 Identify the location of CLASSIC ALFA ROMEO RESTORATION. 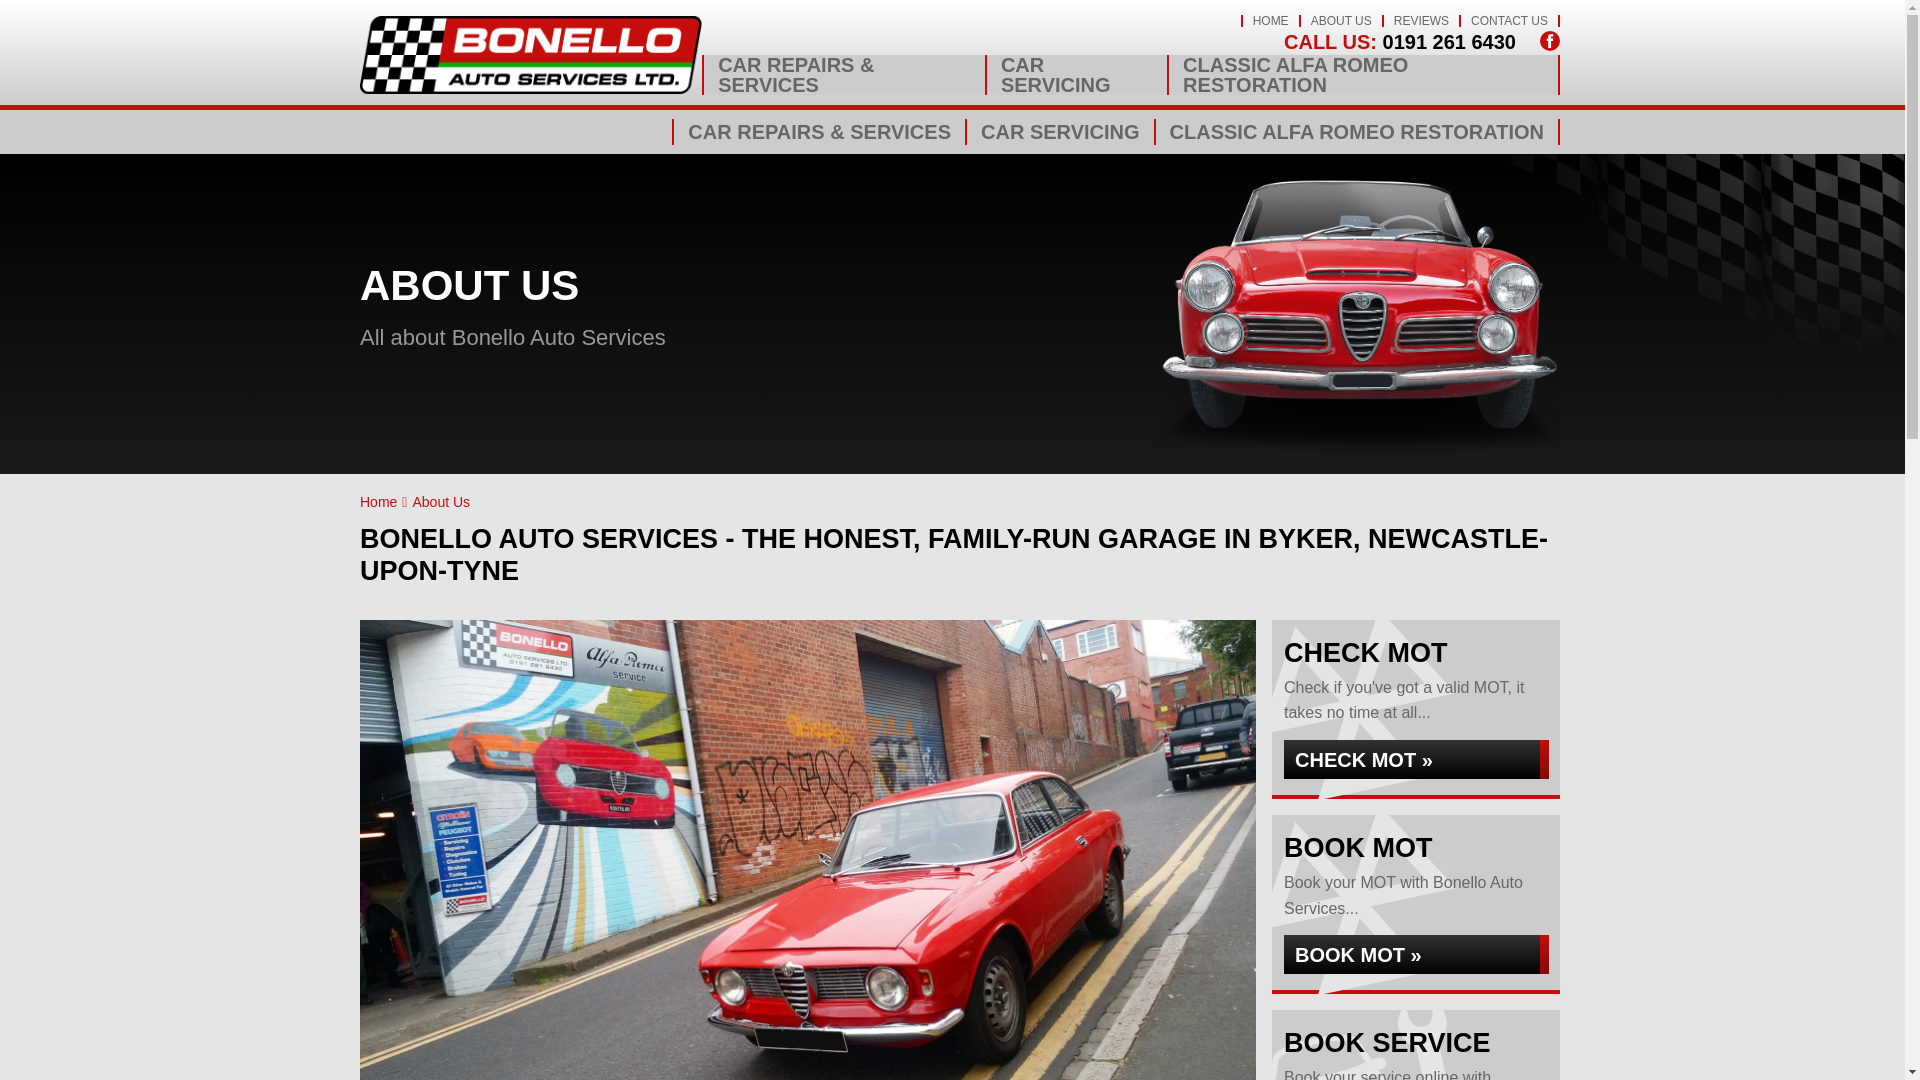
(1364, 75).